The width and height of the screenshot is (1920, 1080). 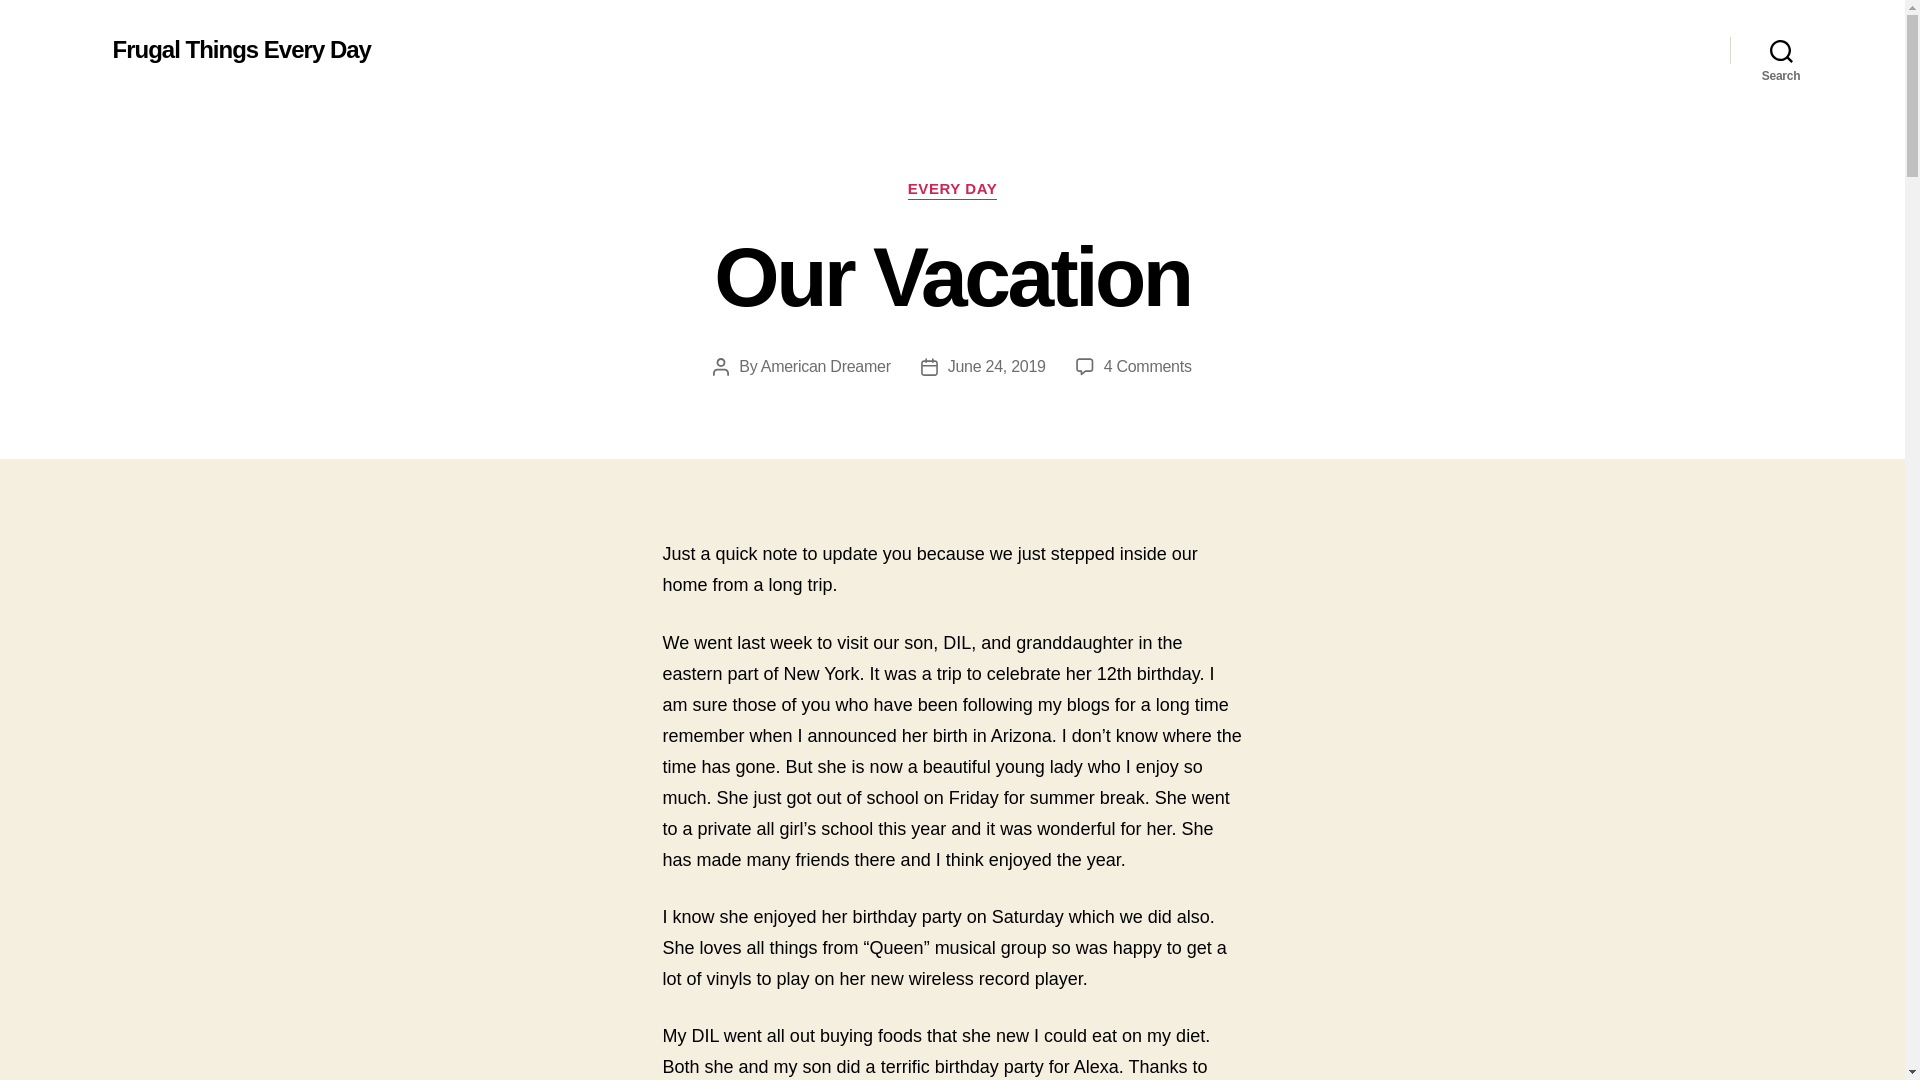 I want to click on EVERY DAY, so click(x=952, y=190).